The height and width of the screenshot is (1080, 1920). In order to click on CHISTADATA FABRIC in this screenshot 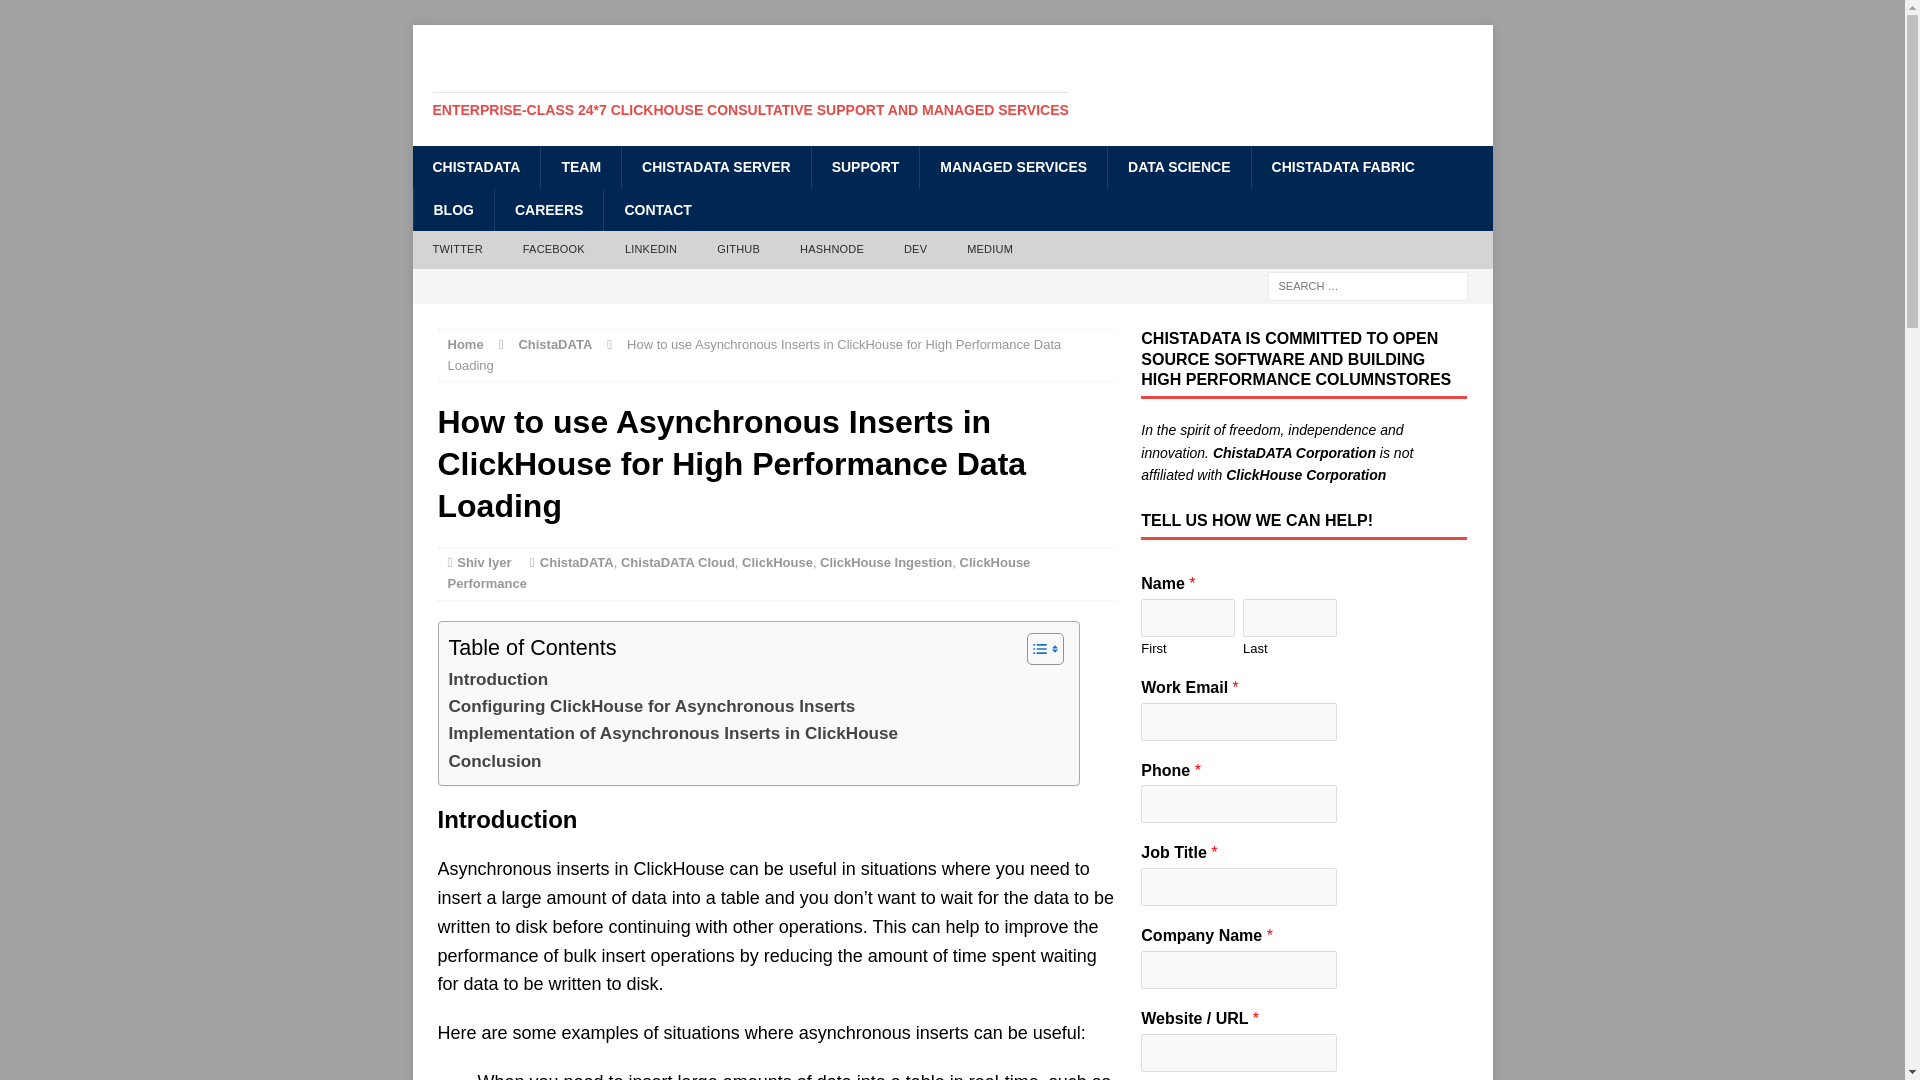, I will do `click(1342, 166)`.